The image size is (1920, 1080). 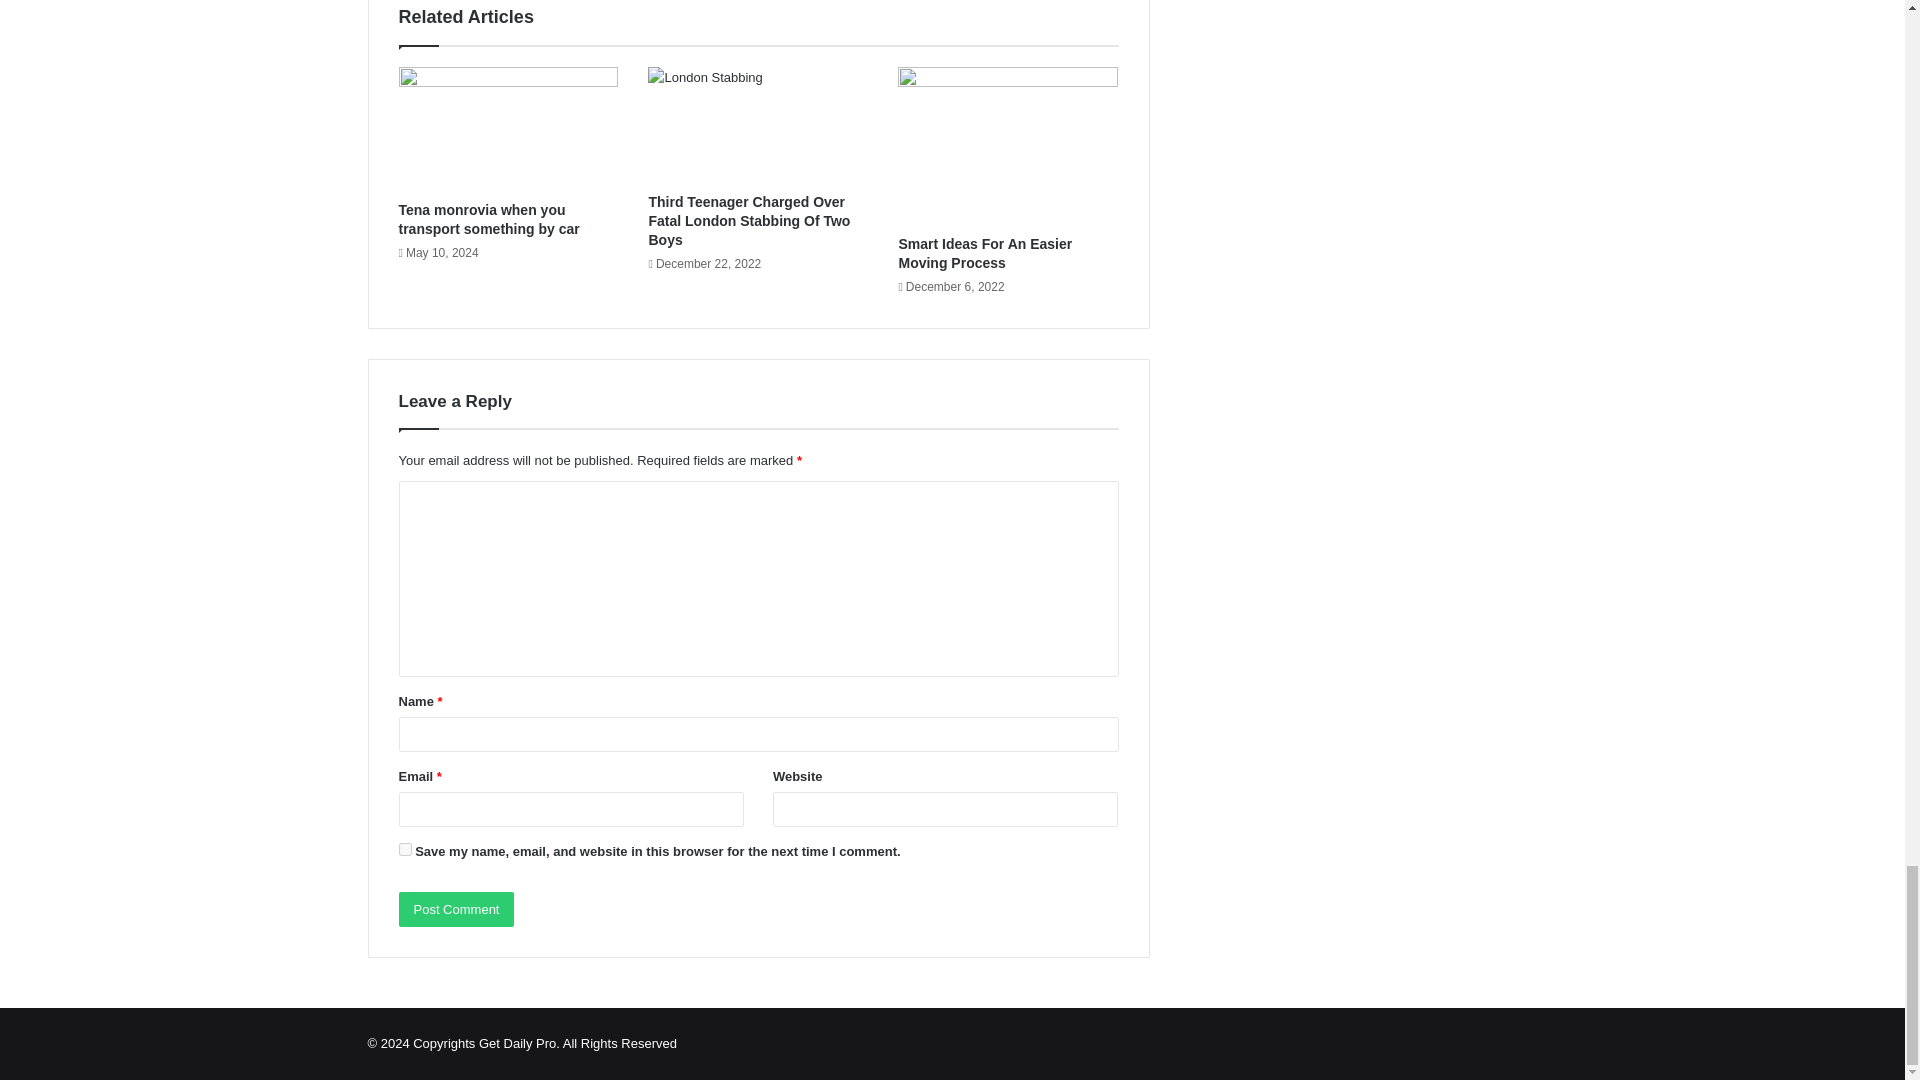 I want to click on yes, so click(x=404, y=850).